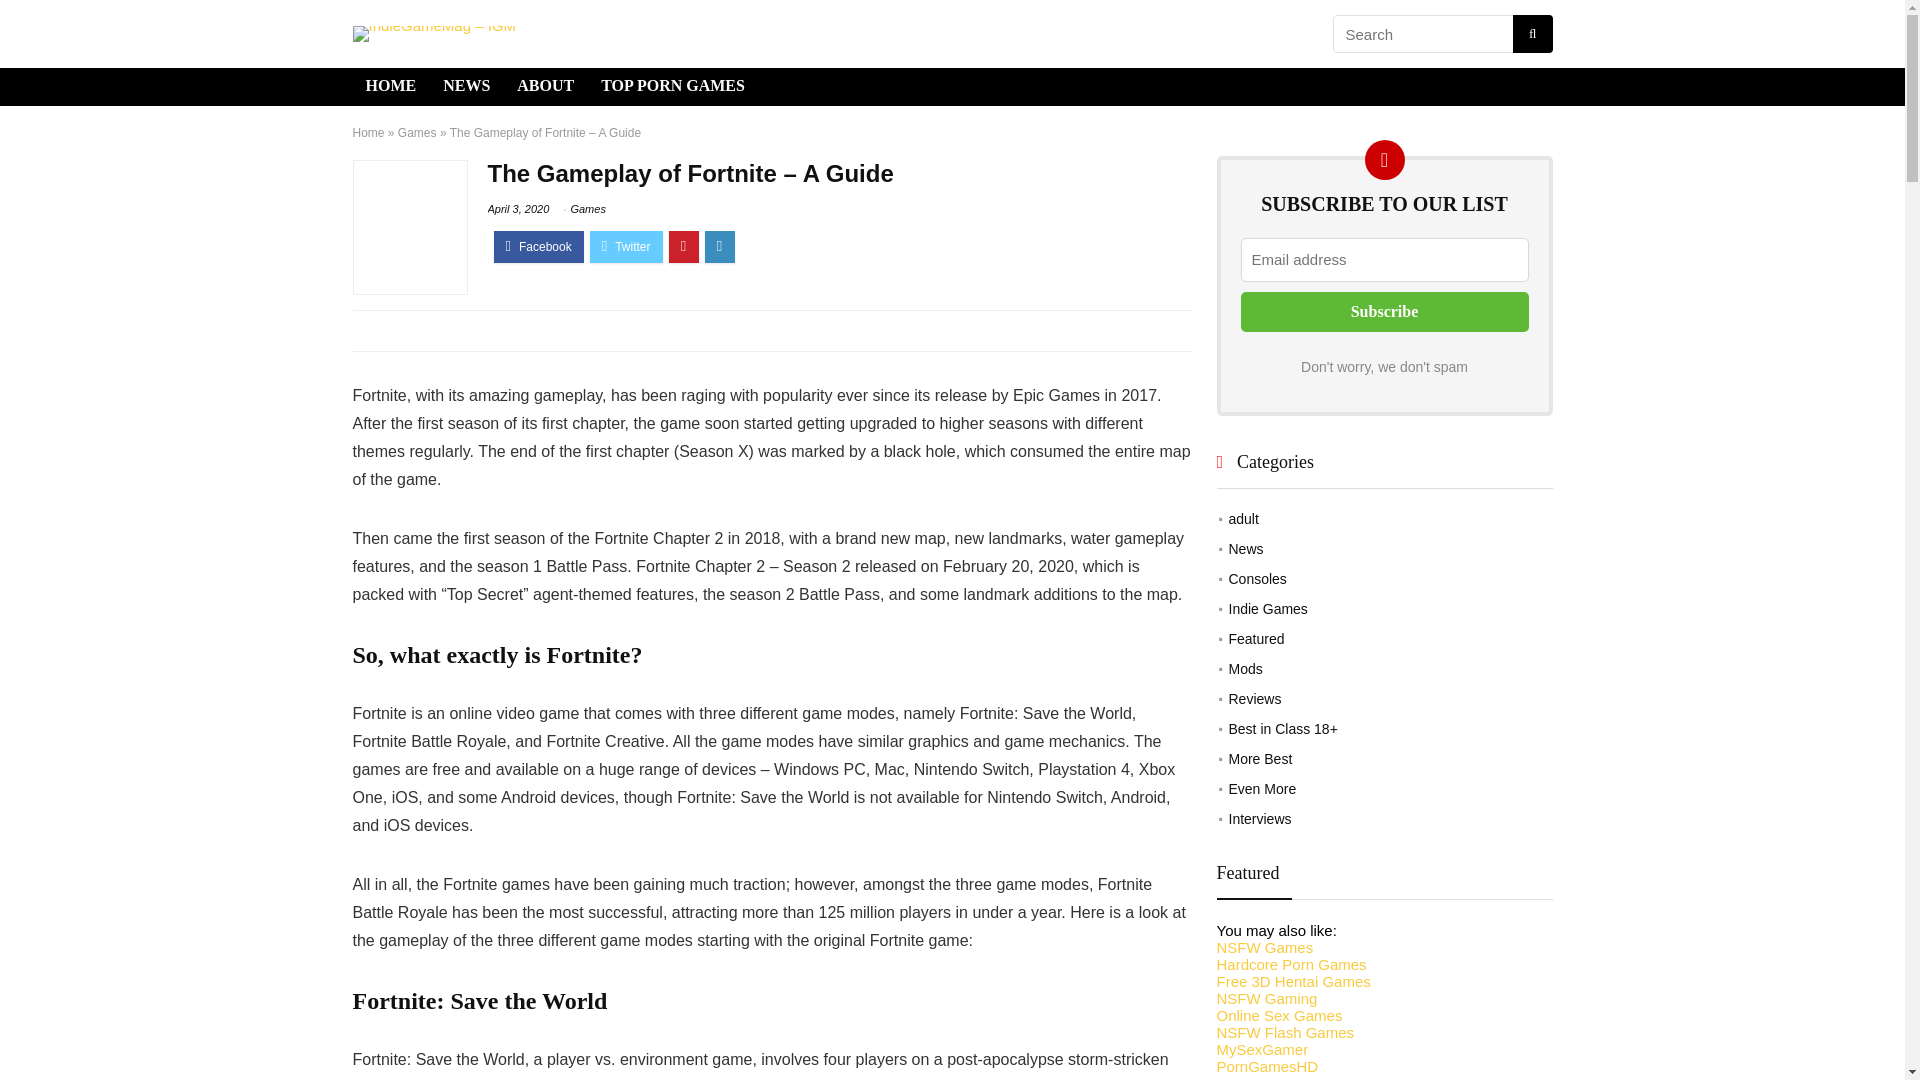  I want to click on Games, so click(587, 208).